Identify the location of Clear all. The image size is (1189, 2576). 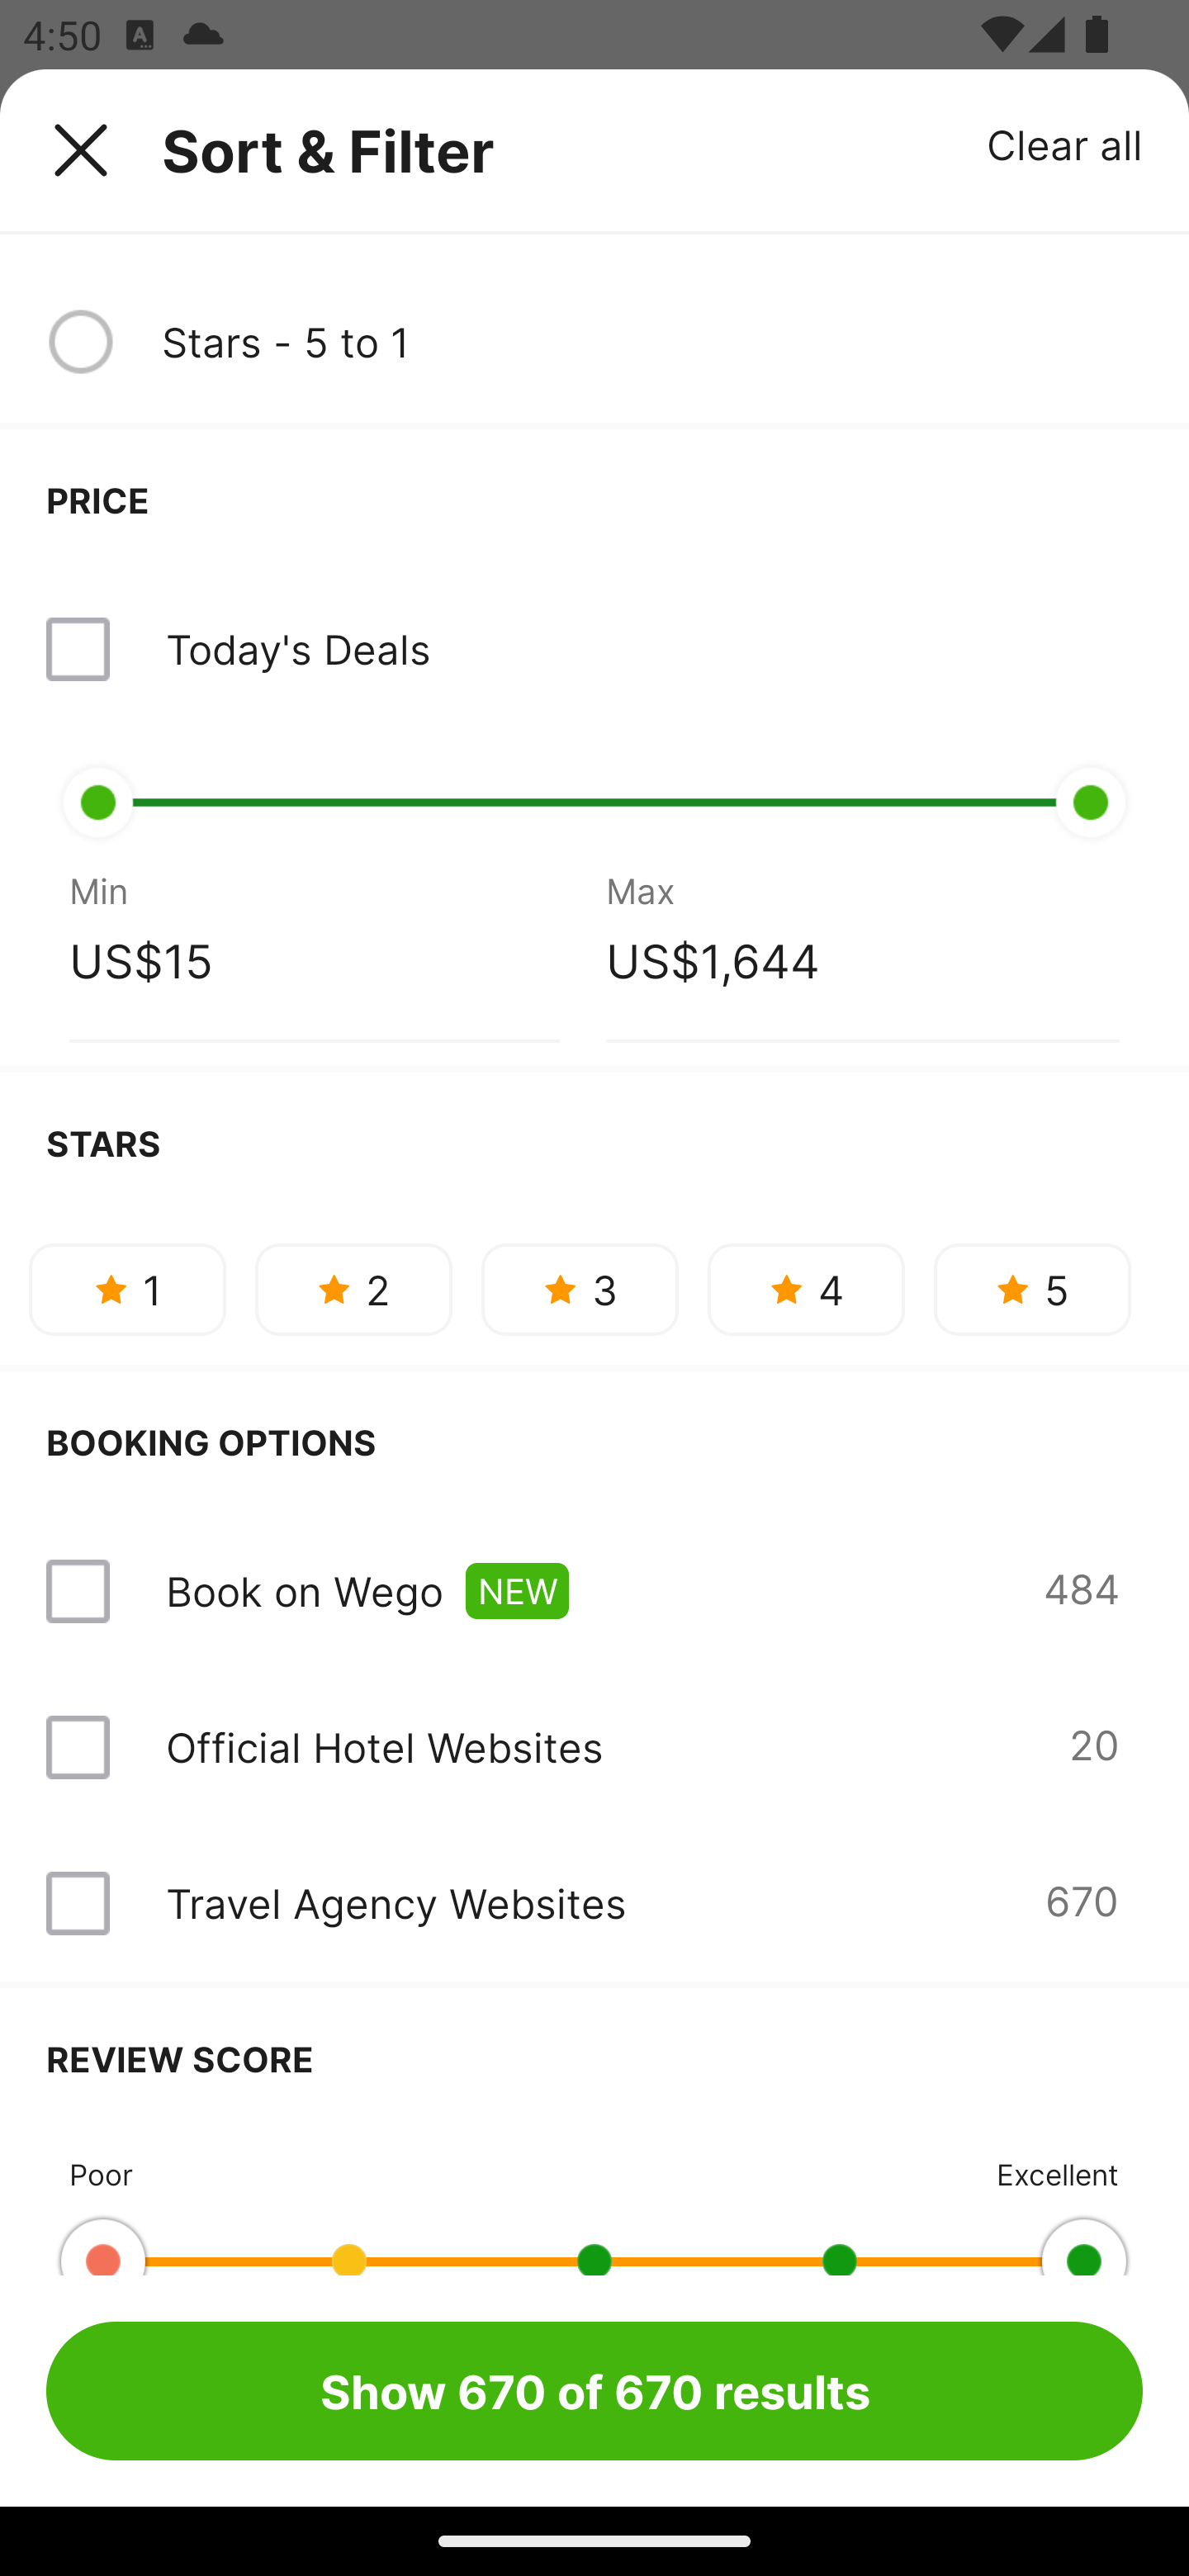
(1065, 144).